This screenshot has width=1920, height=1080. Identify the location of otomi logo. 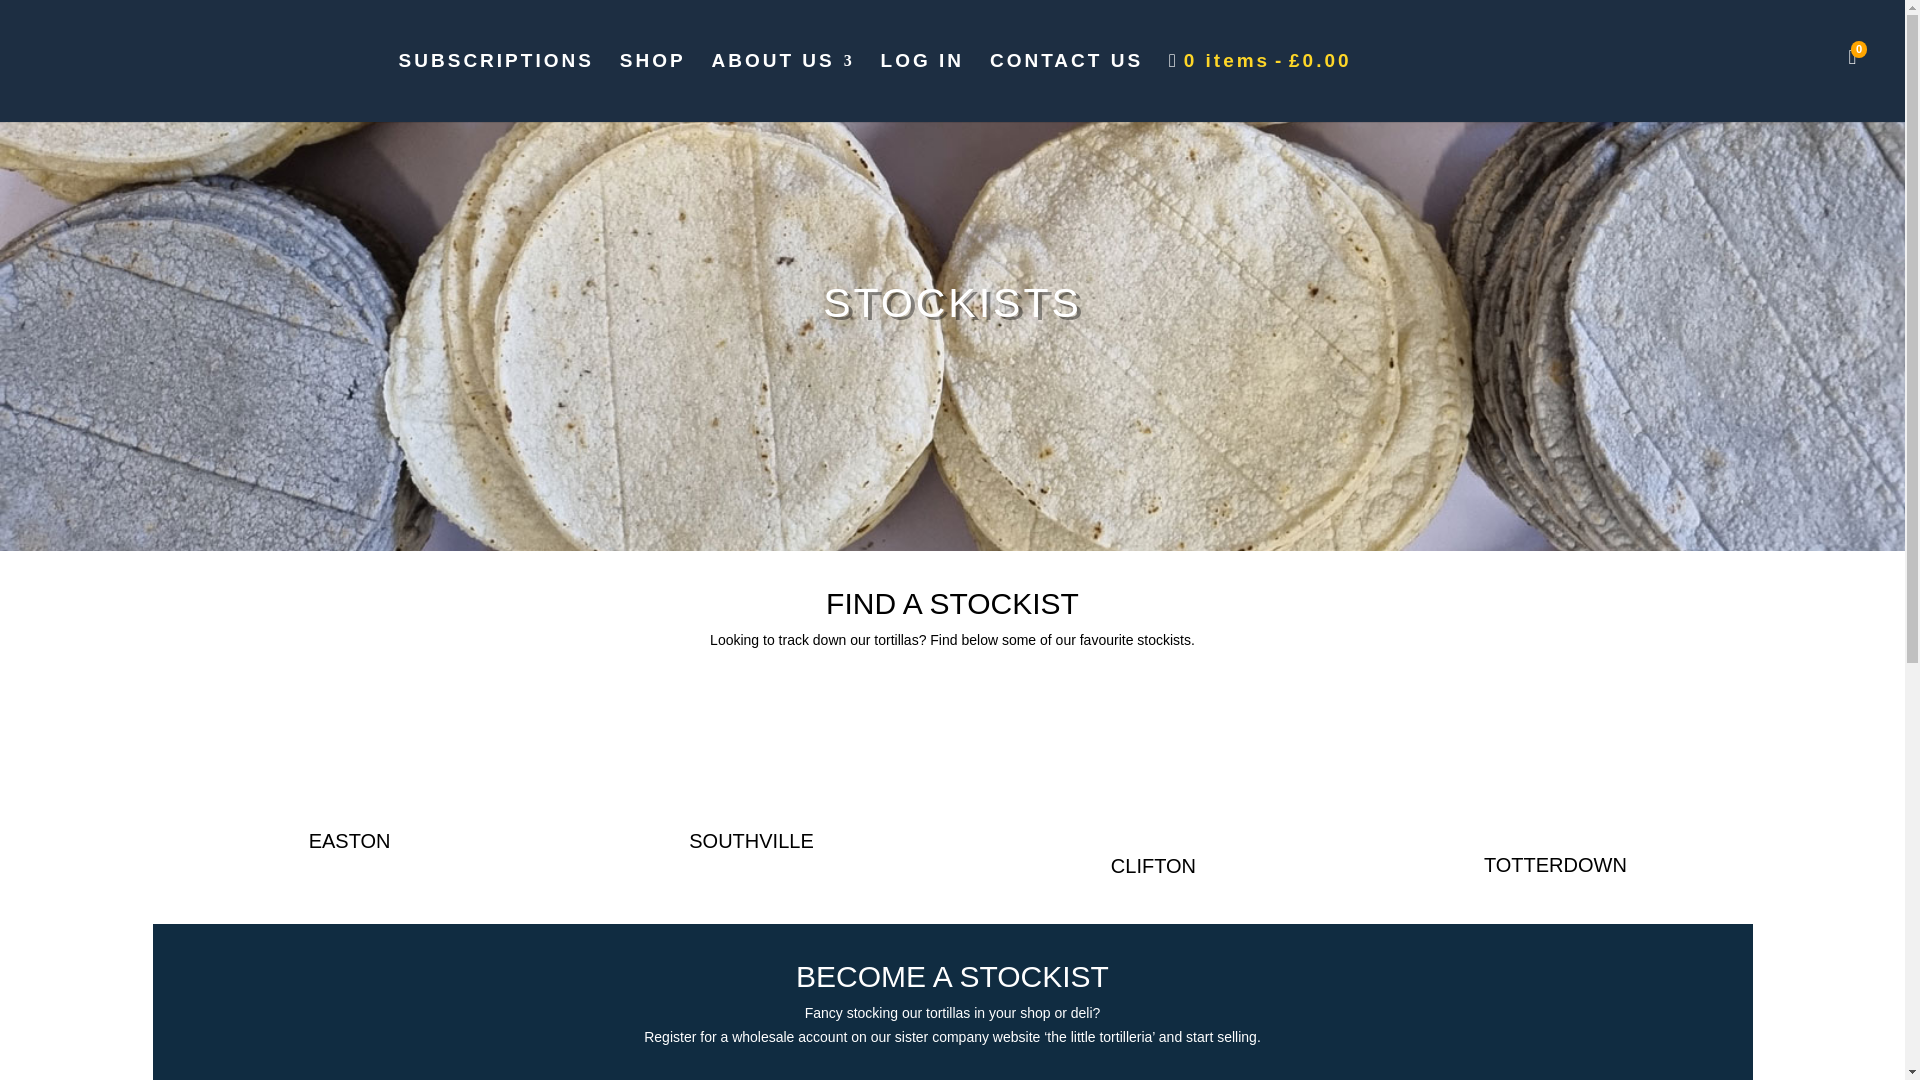
(1152, 771).